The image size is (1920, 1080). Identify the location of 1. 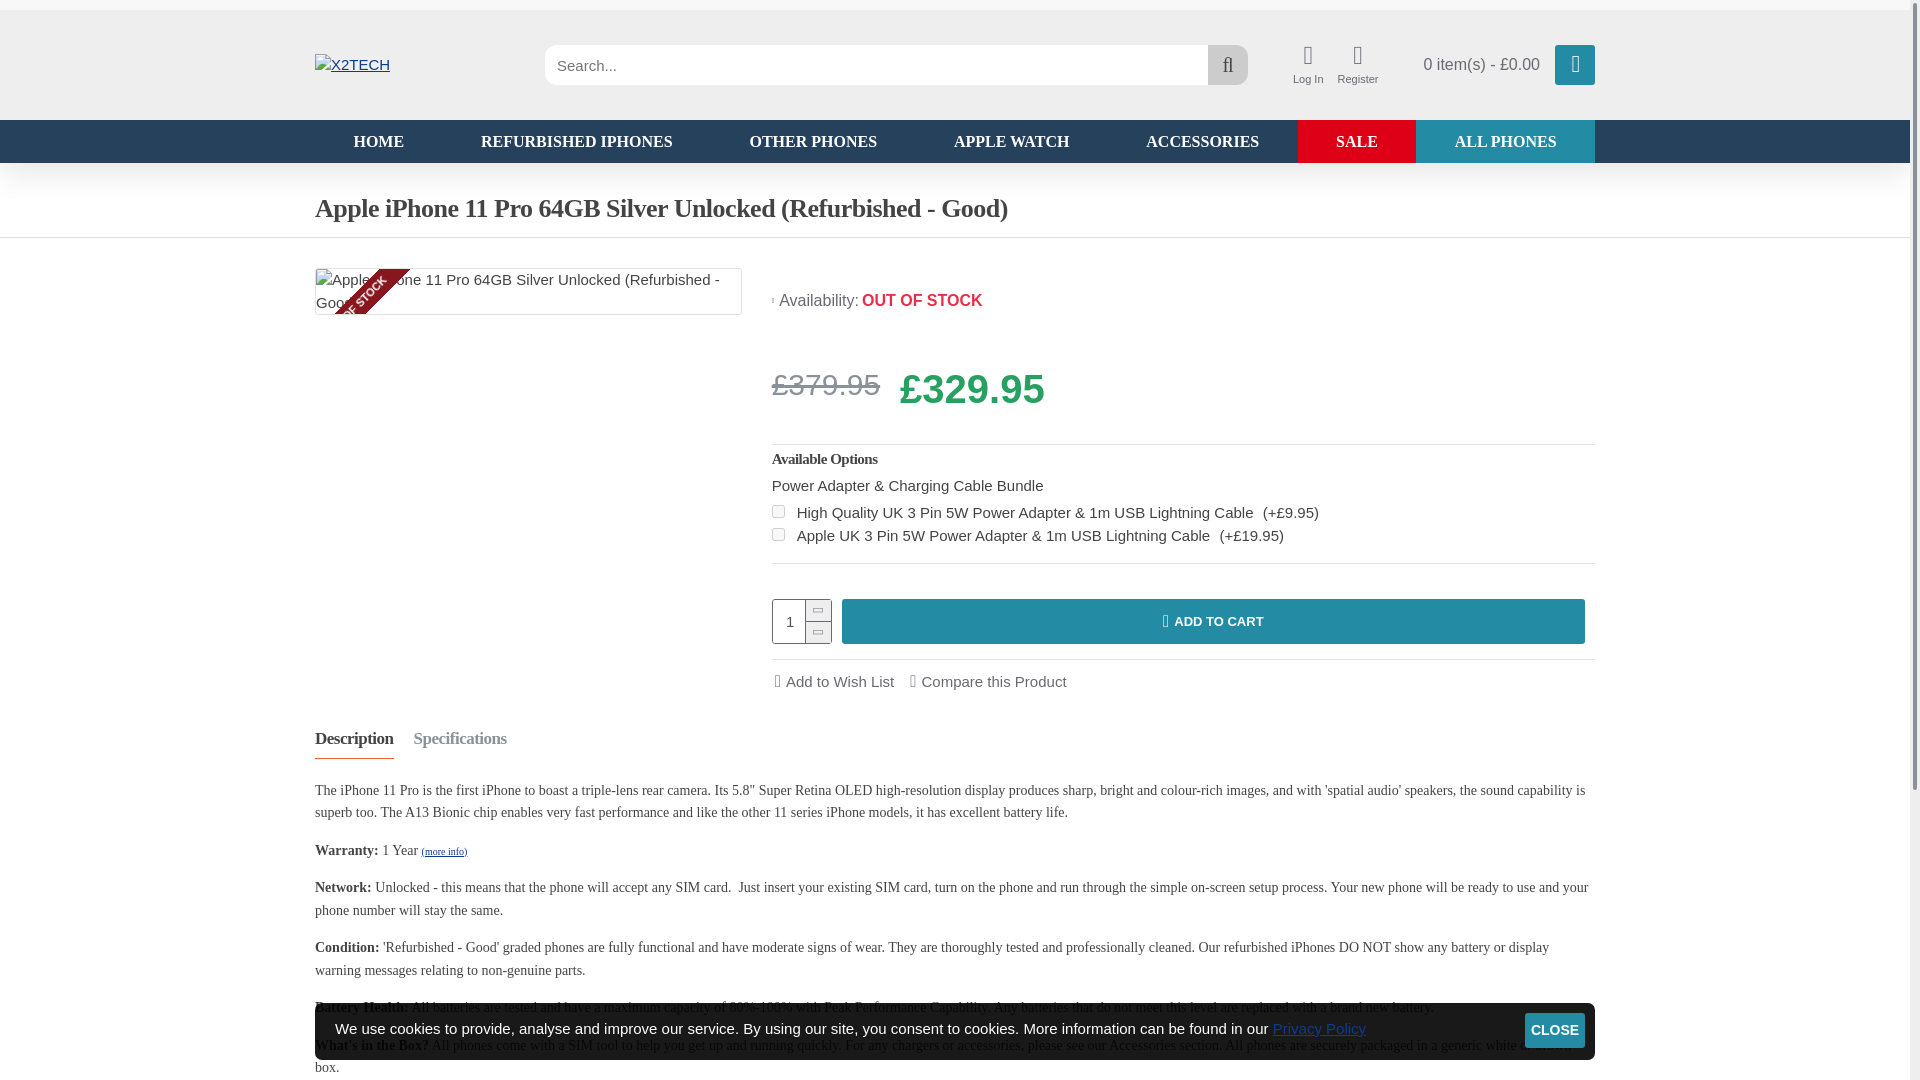
(802, 621).